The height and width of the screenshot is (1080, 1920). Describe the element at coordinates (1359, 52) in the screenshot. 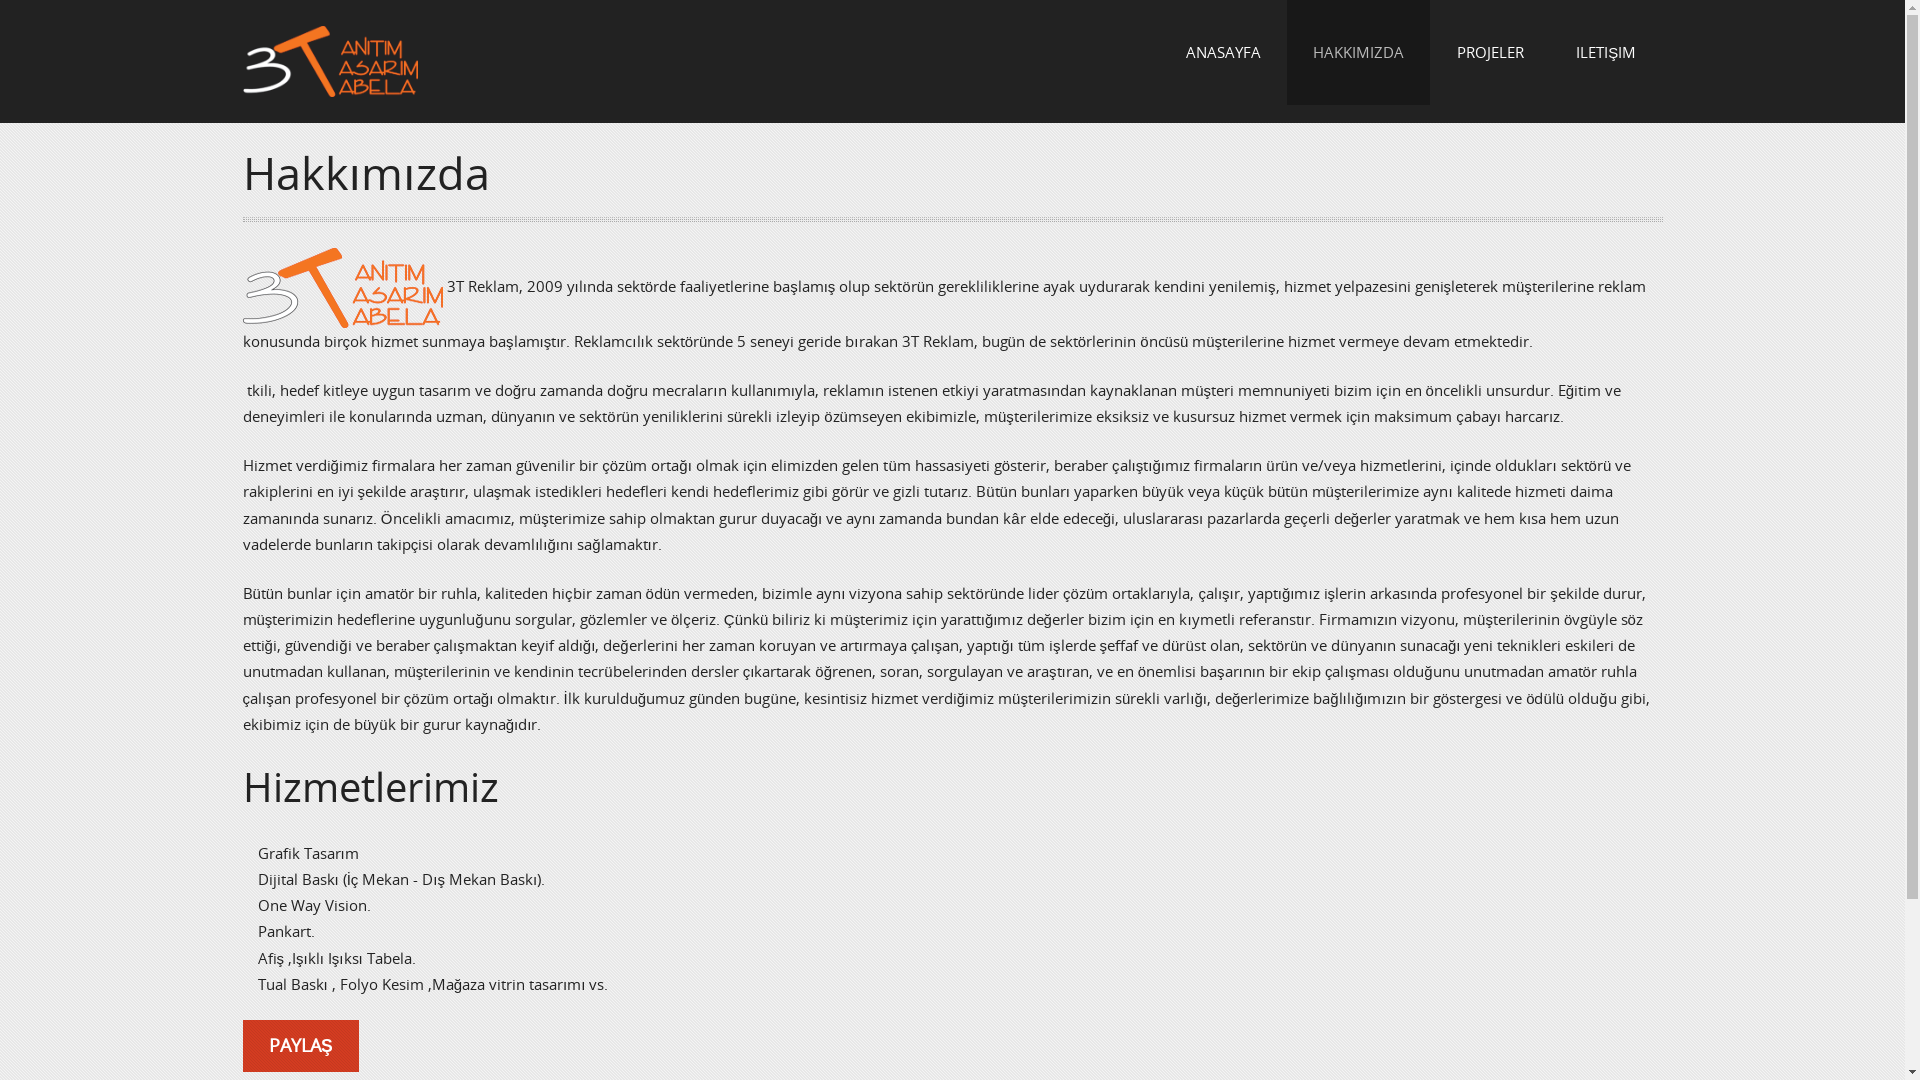

I see `HAKKIMIZDA` at that location.